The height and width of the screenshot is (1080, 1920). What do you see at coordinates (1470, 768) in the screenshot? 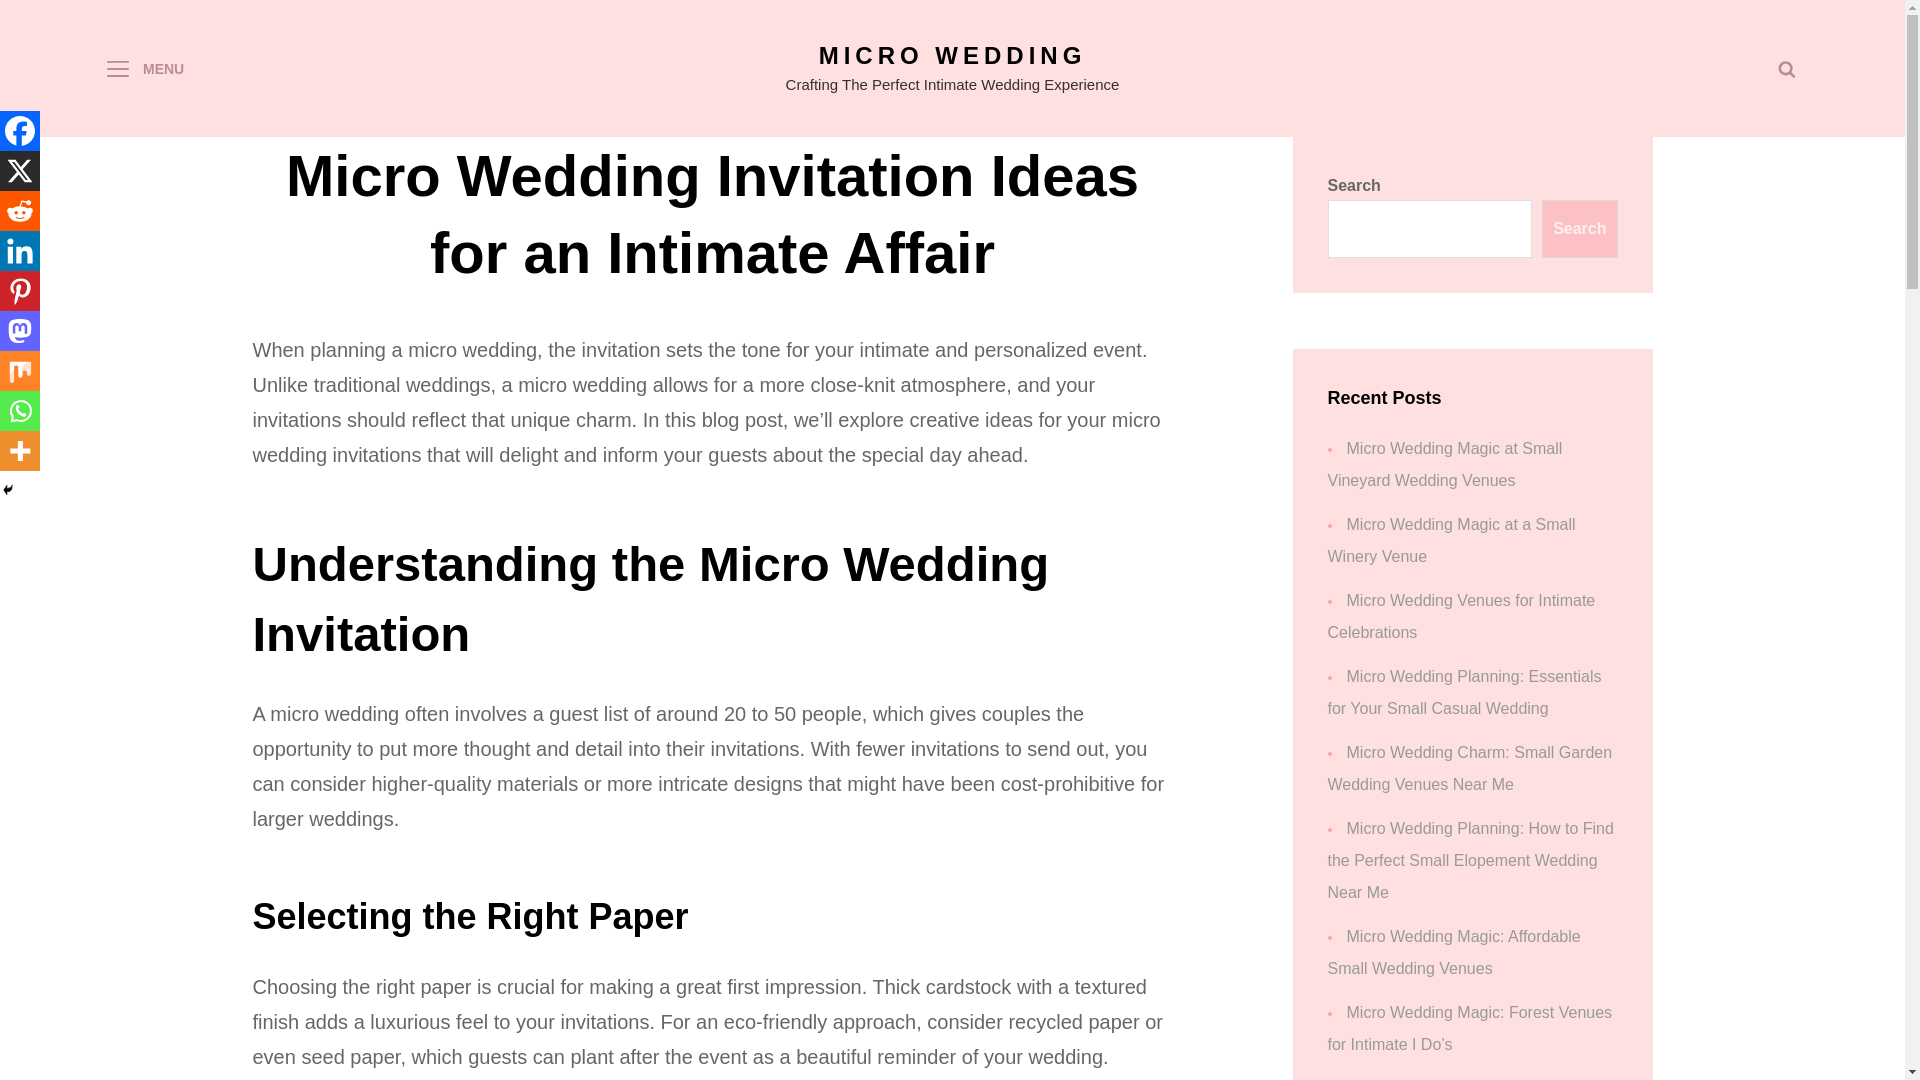
I see `Micro Wedding Charm: Small Garden Wedding Venues Near Me` at bounding box center [1470, 768].